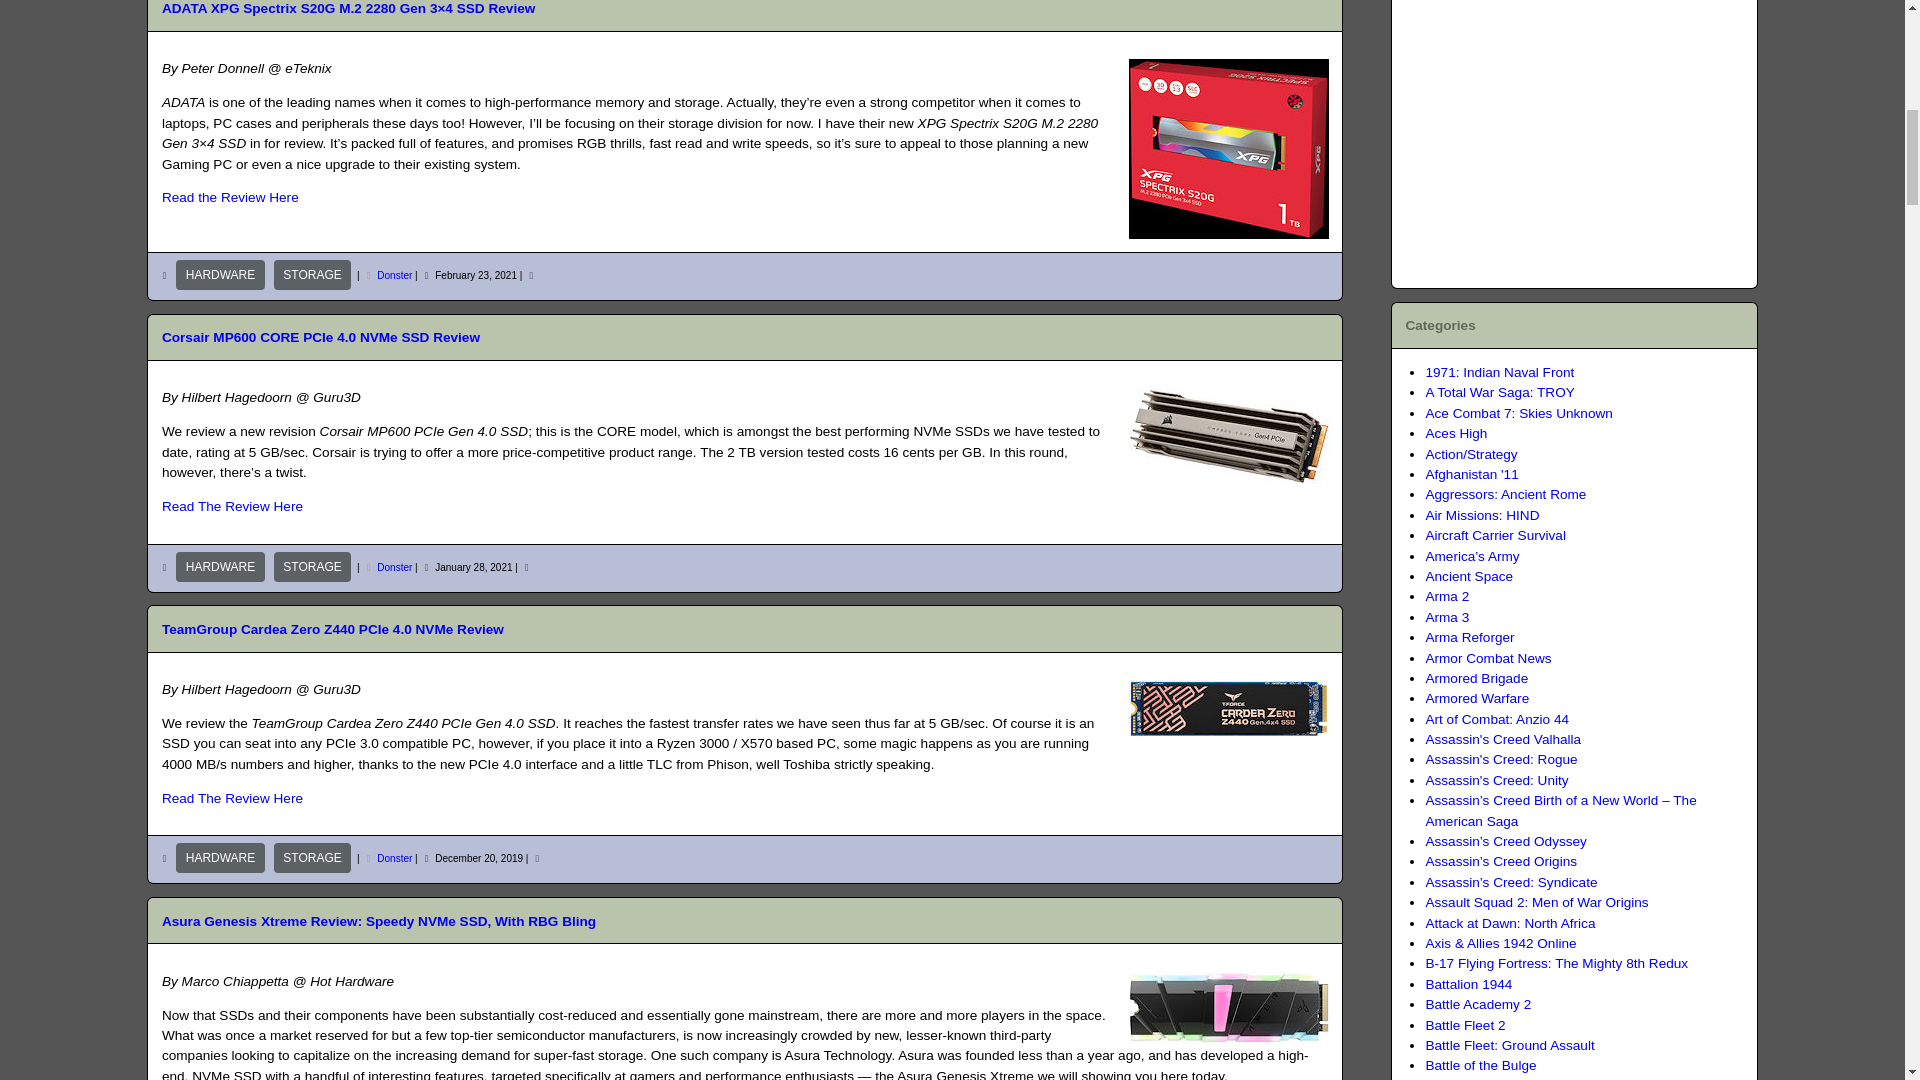  I want to click on View all posts in Hardware, so click(220, 275).